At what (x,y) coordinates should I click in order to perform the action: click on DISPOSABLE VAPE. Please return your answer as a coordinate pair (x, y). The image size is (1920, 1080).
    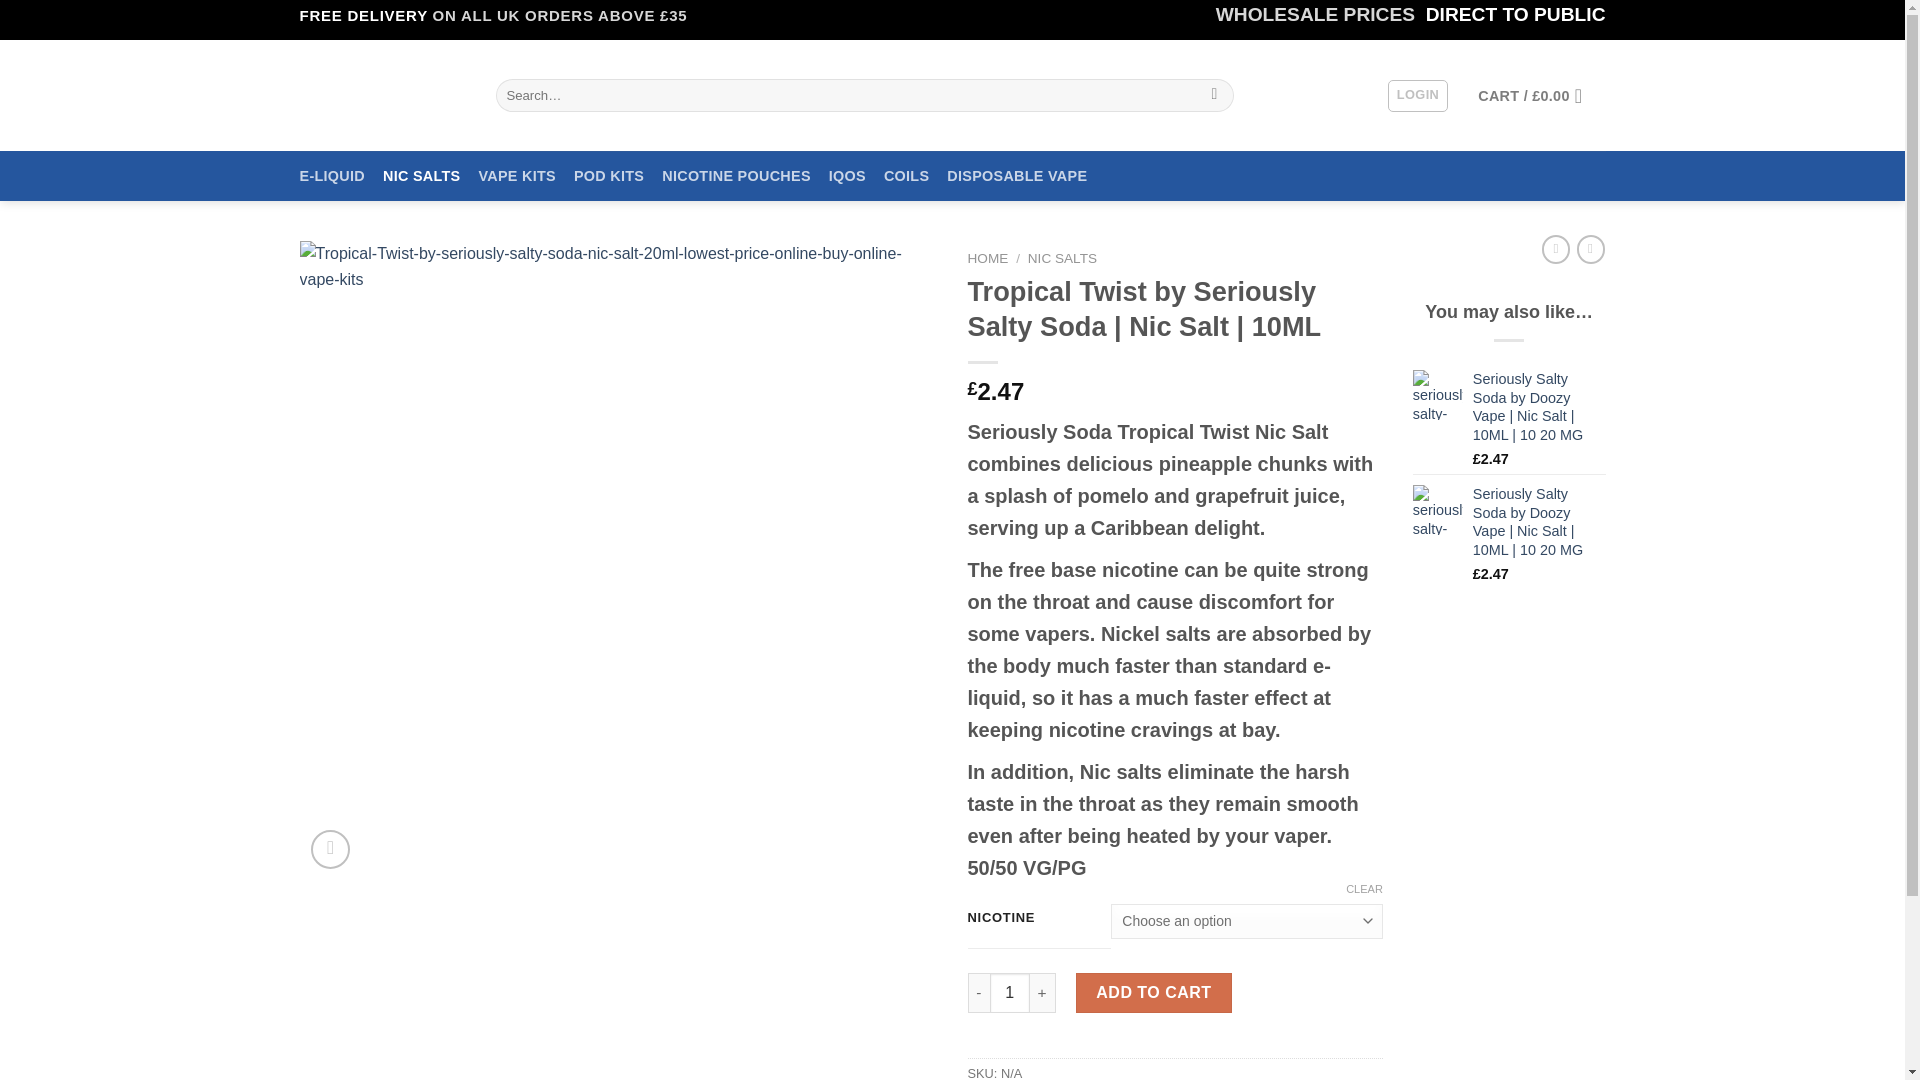
    Looking at the image, I should click on (1016, 176).